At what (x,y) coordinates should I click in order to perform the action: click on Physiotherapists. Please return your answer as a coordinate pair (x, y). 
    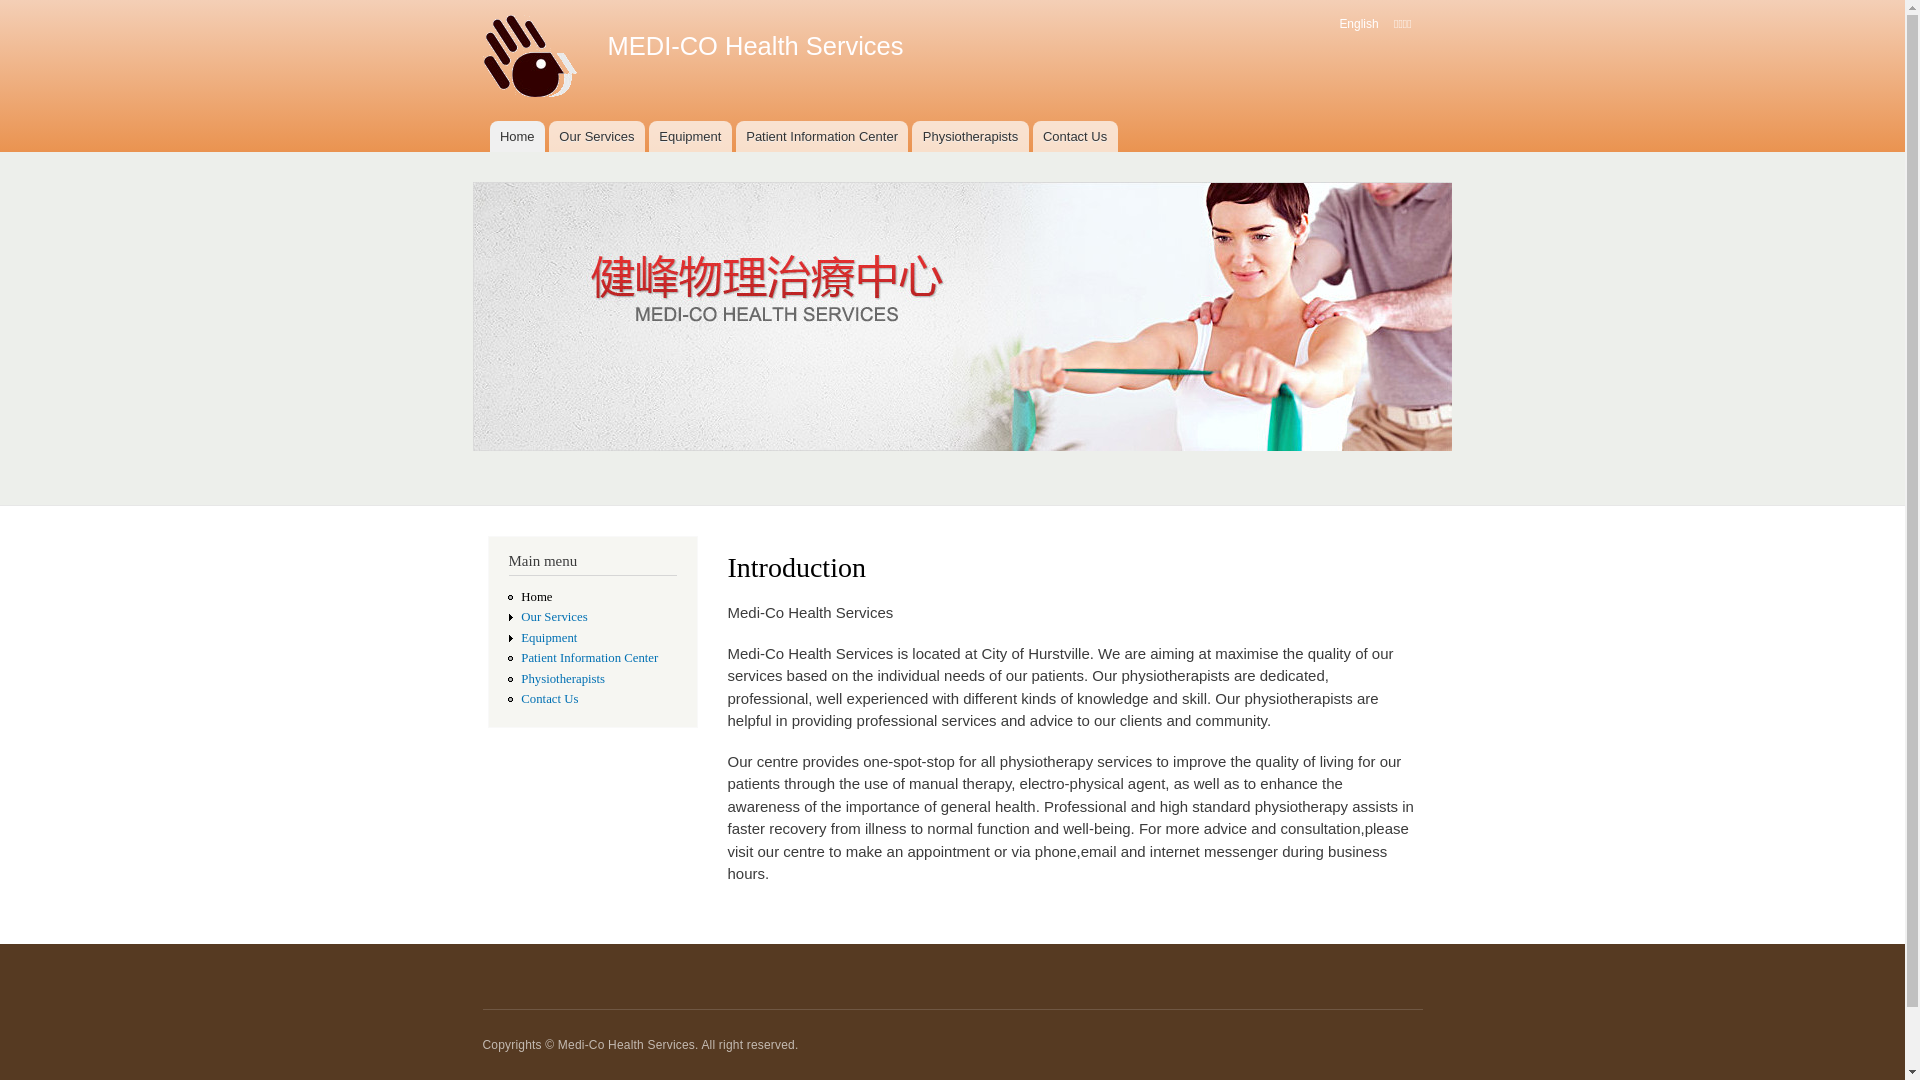
    Looking at the image, I should click on (970, 136).